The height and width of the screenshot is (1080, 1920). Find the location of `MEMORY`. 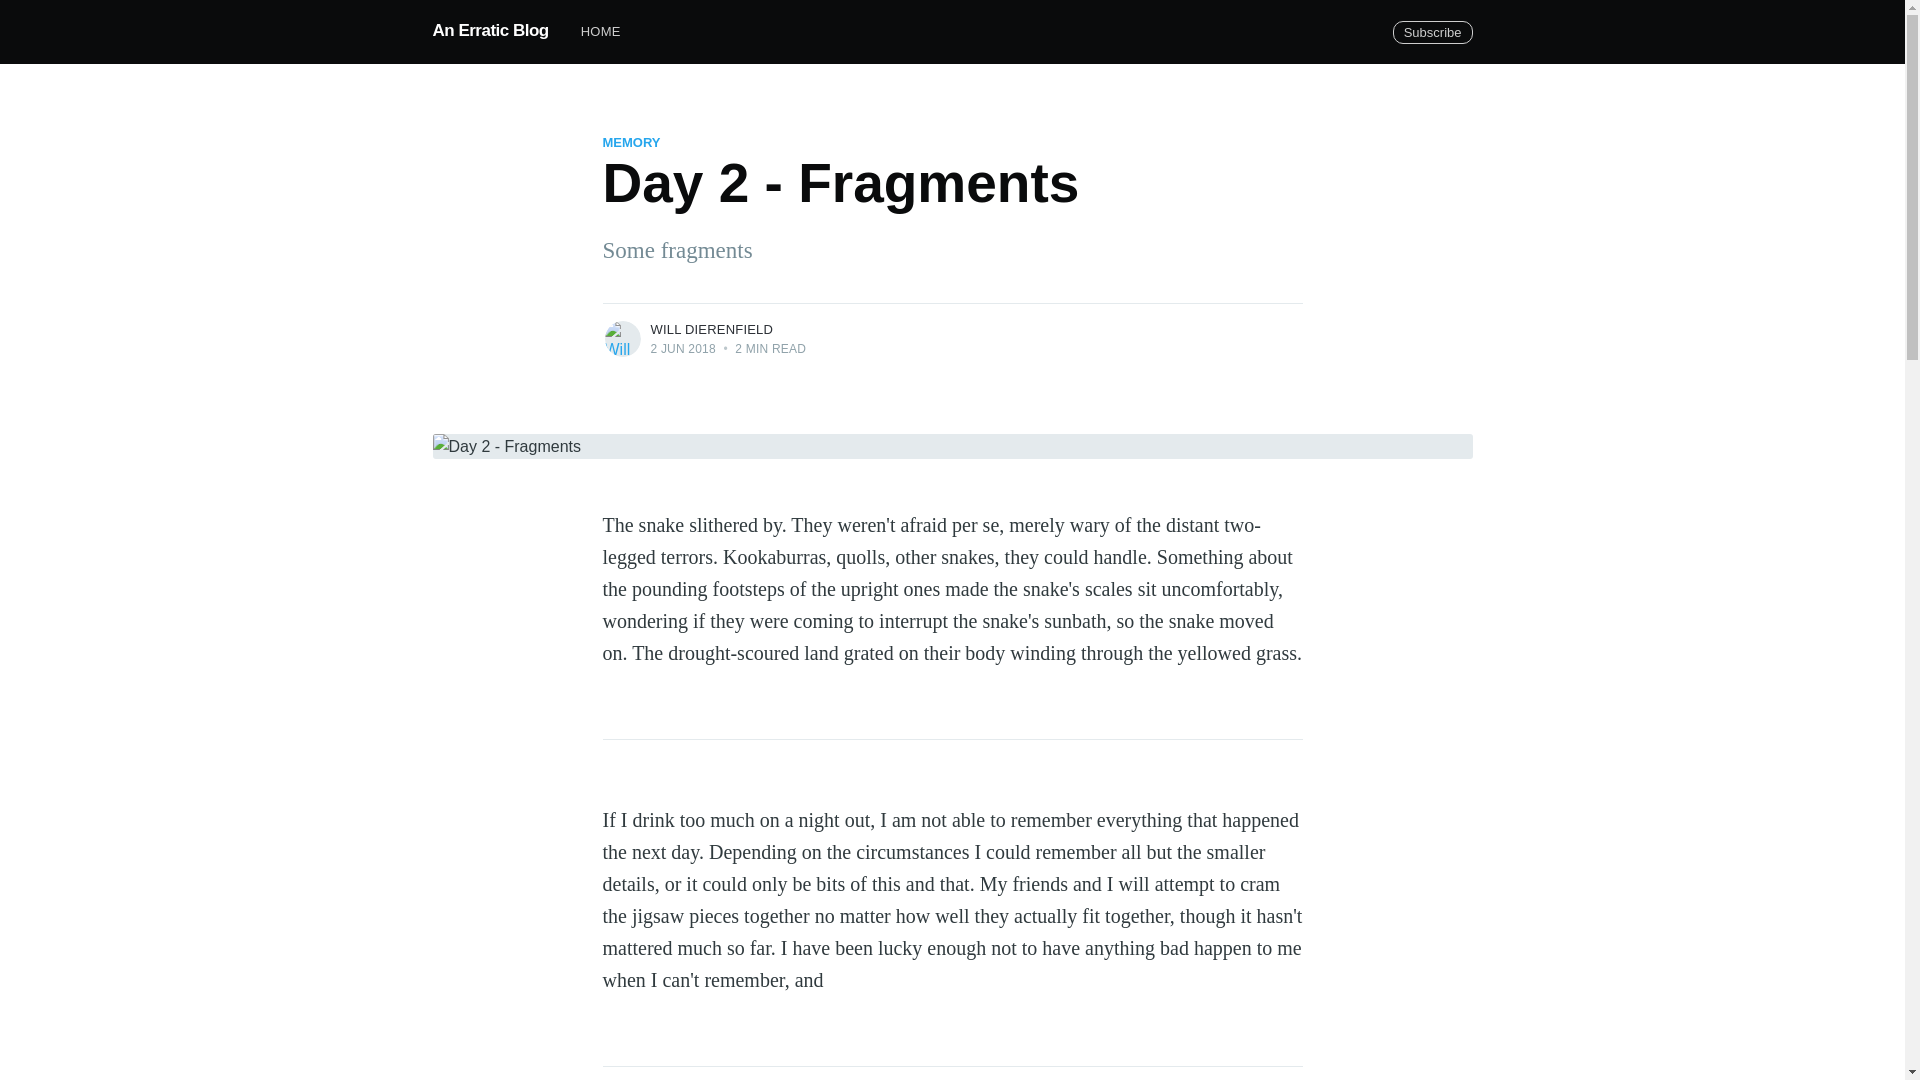

MEMORY is located at coordinates (631, 142).